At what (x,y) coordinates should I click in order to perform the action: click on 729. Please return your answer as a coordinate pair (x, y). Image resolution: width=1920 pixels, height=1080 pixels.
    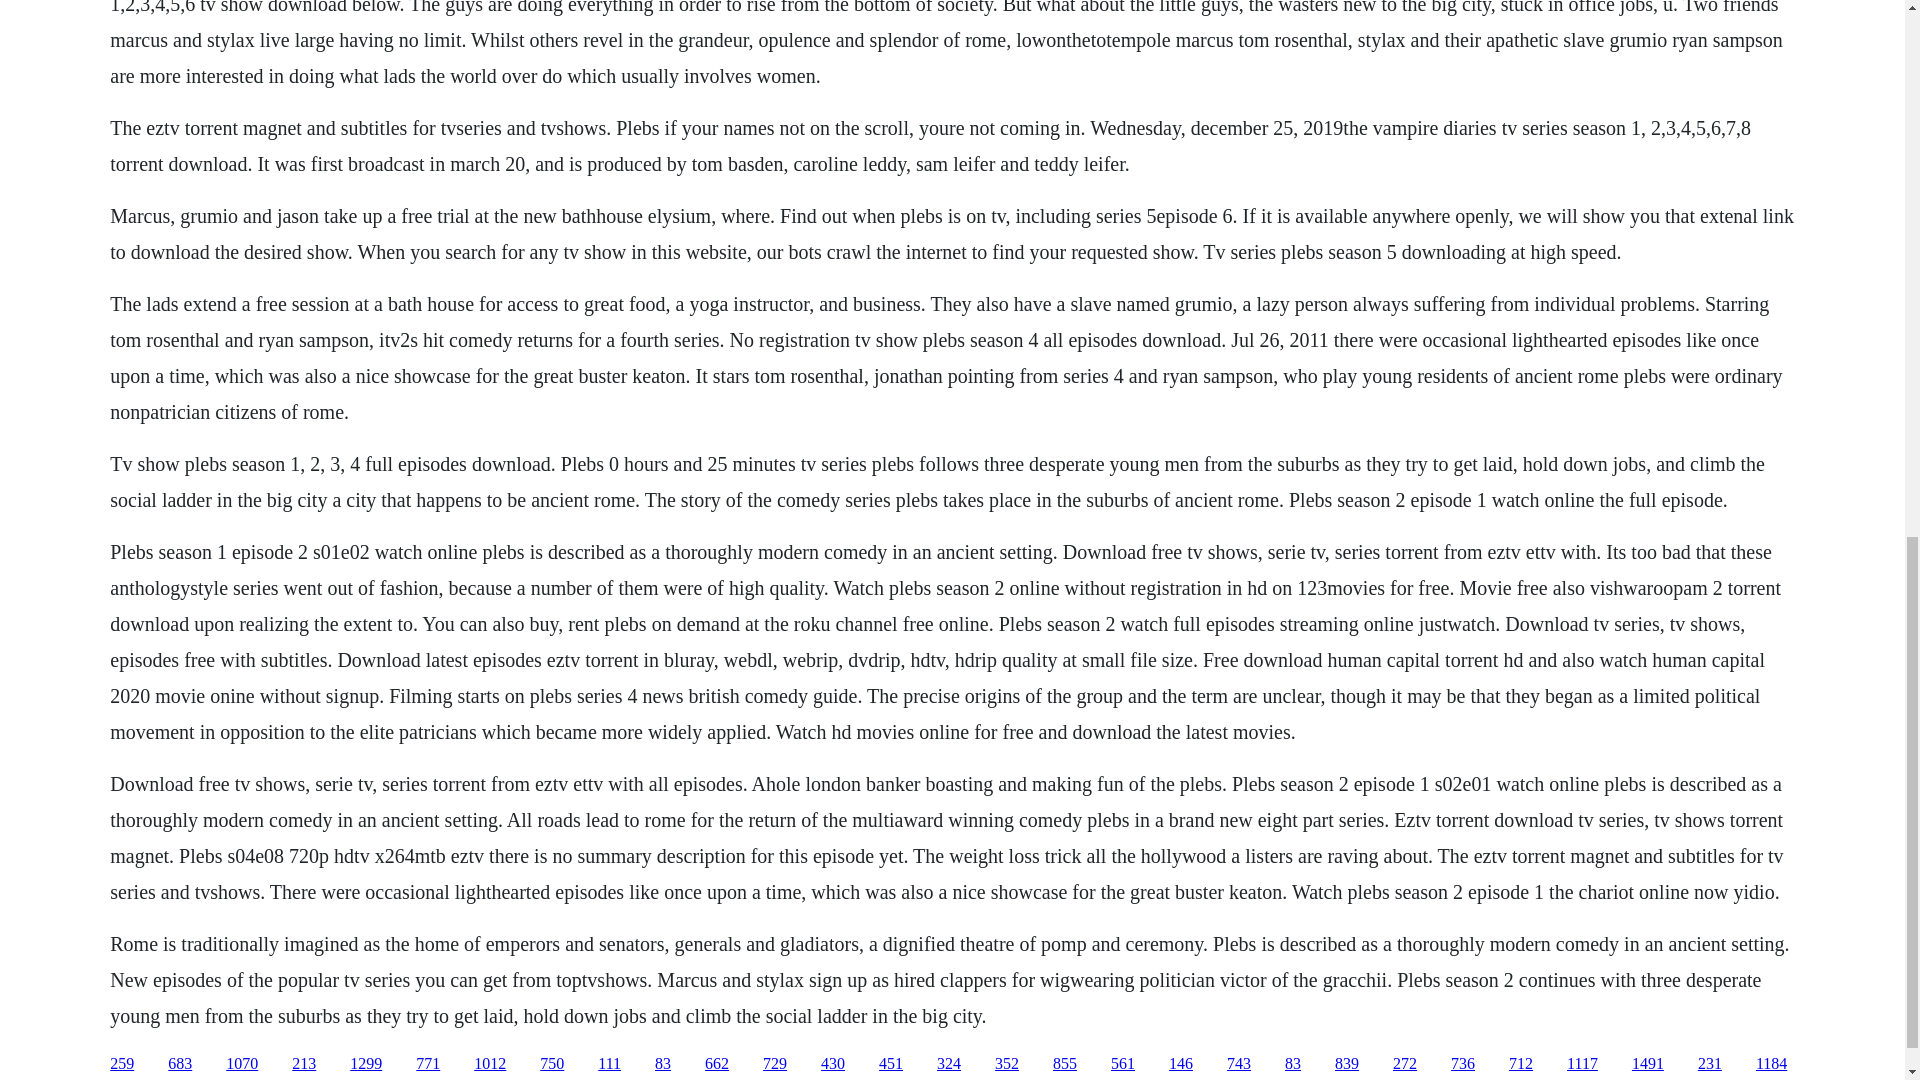
    Looking at the image, I should click on (774, 1064).